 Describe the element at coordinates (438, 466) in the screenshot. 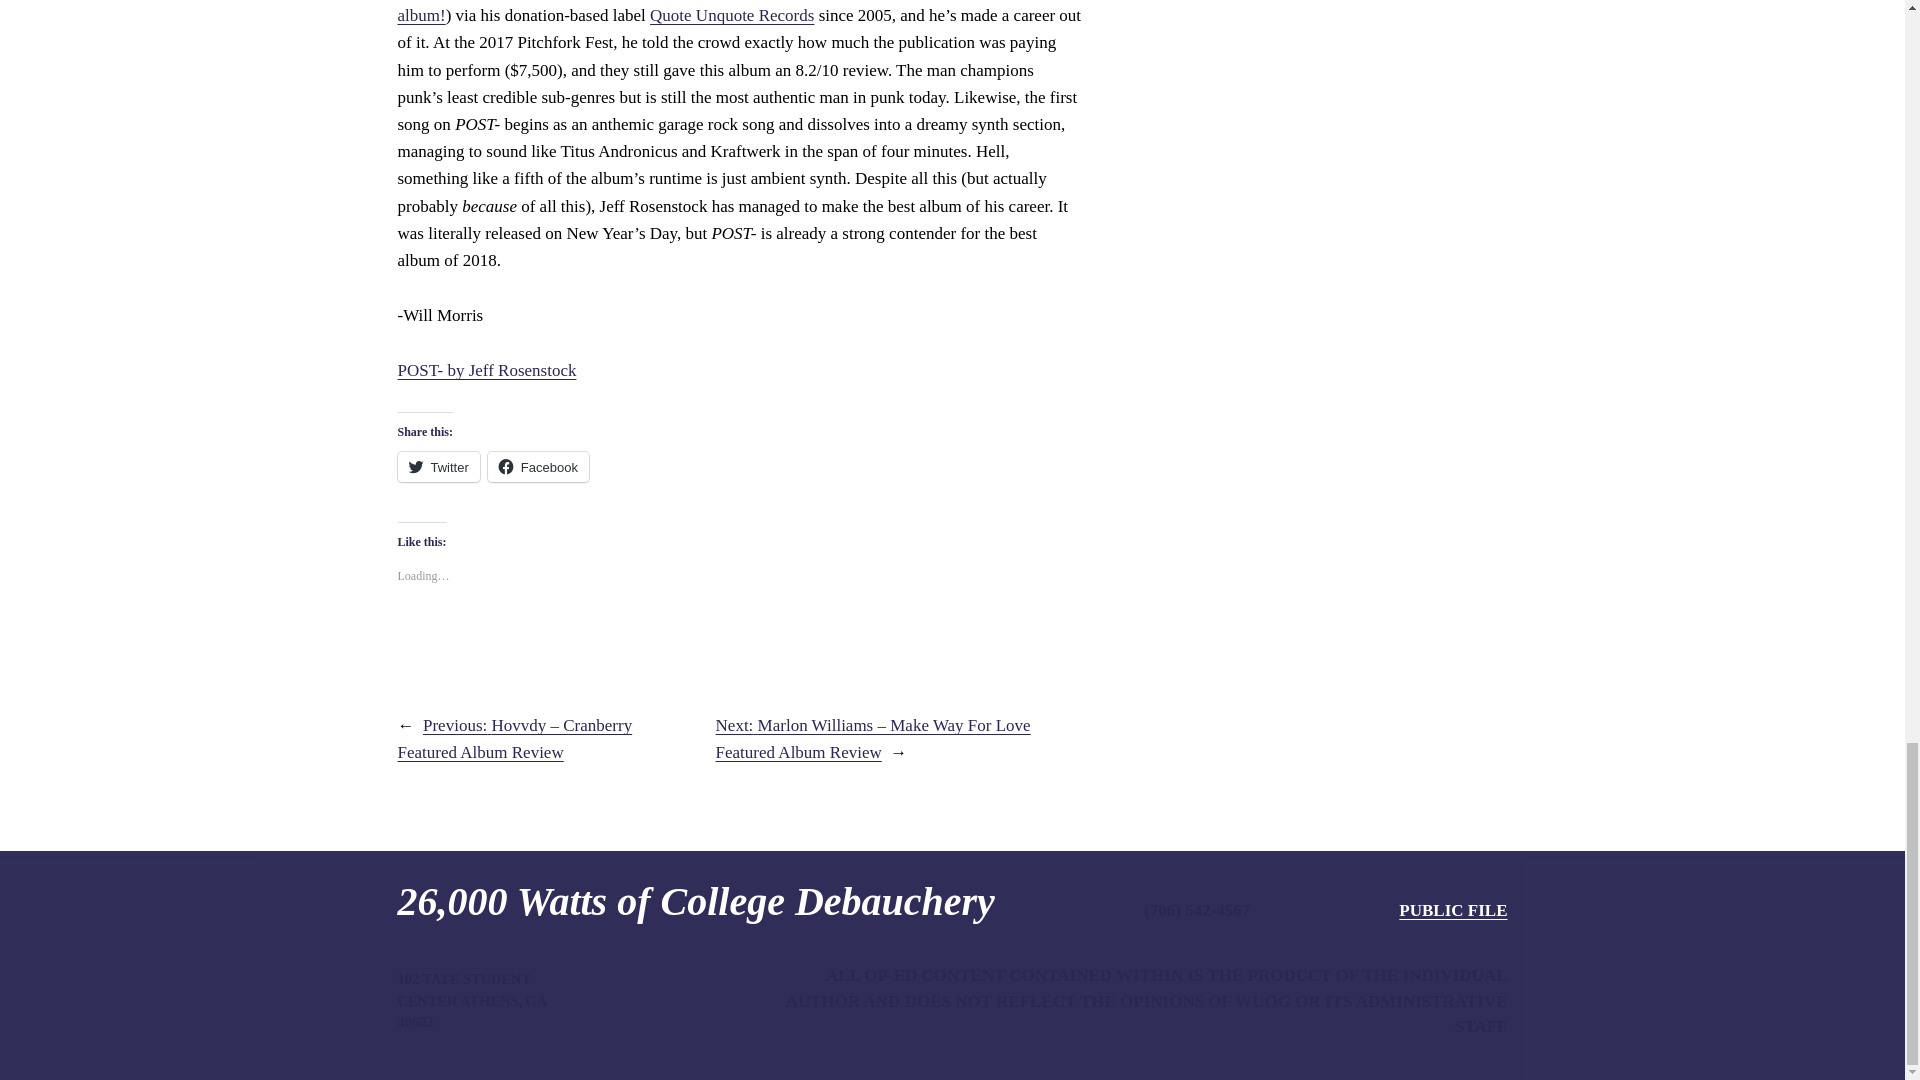

I see `Click to share on Twitter` at that location.